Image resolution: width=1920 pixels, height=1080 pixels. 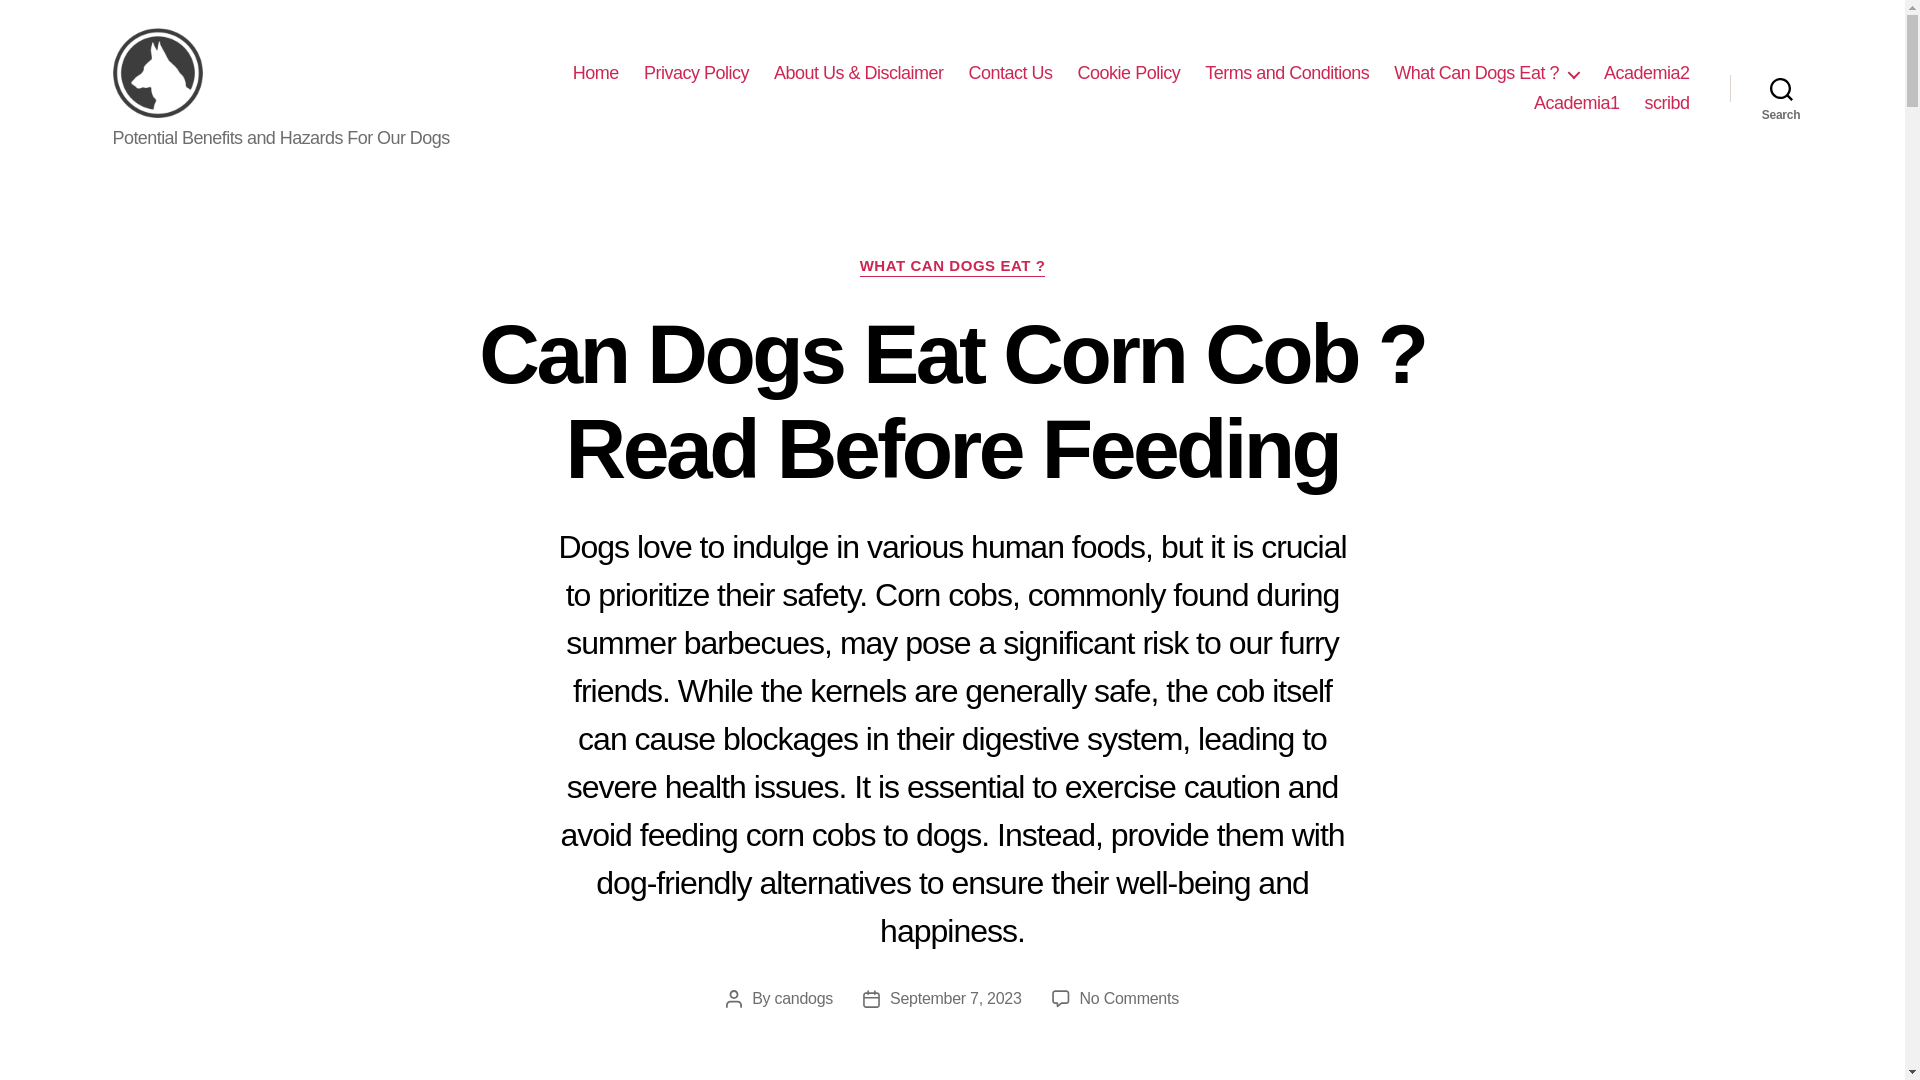 What do you see at coordinates (696, 74) in the screenshot?
I see `Privacy Policy` at bounding box center [696, 74].